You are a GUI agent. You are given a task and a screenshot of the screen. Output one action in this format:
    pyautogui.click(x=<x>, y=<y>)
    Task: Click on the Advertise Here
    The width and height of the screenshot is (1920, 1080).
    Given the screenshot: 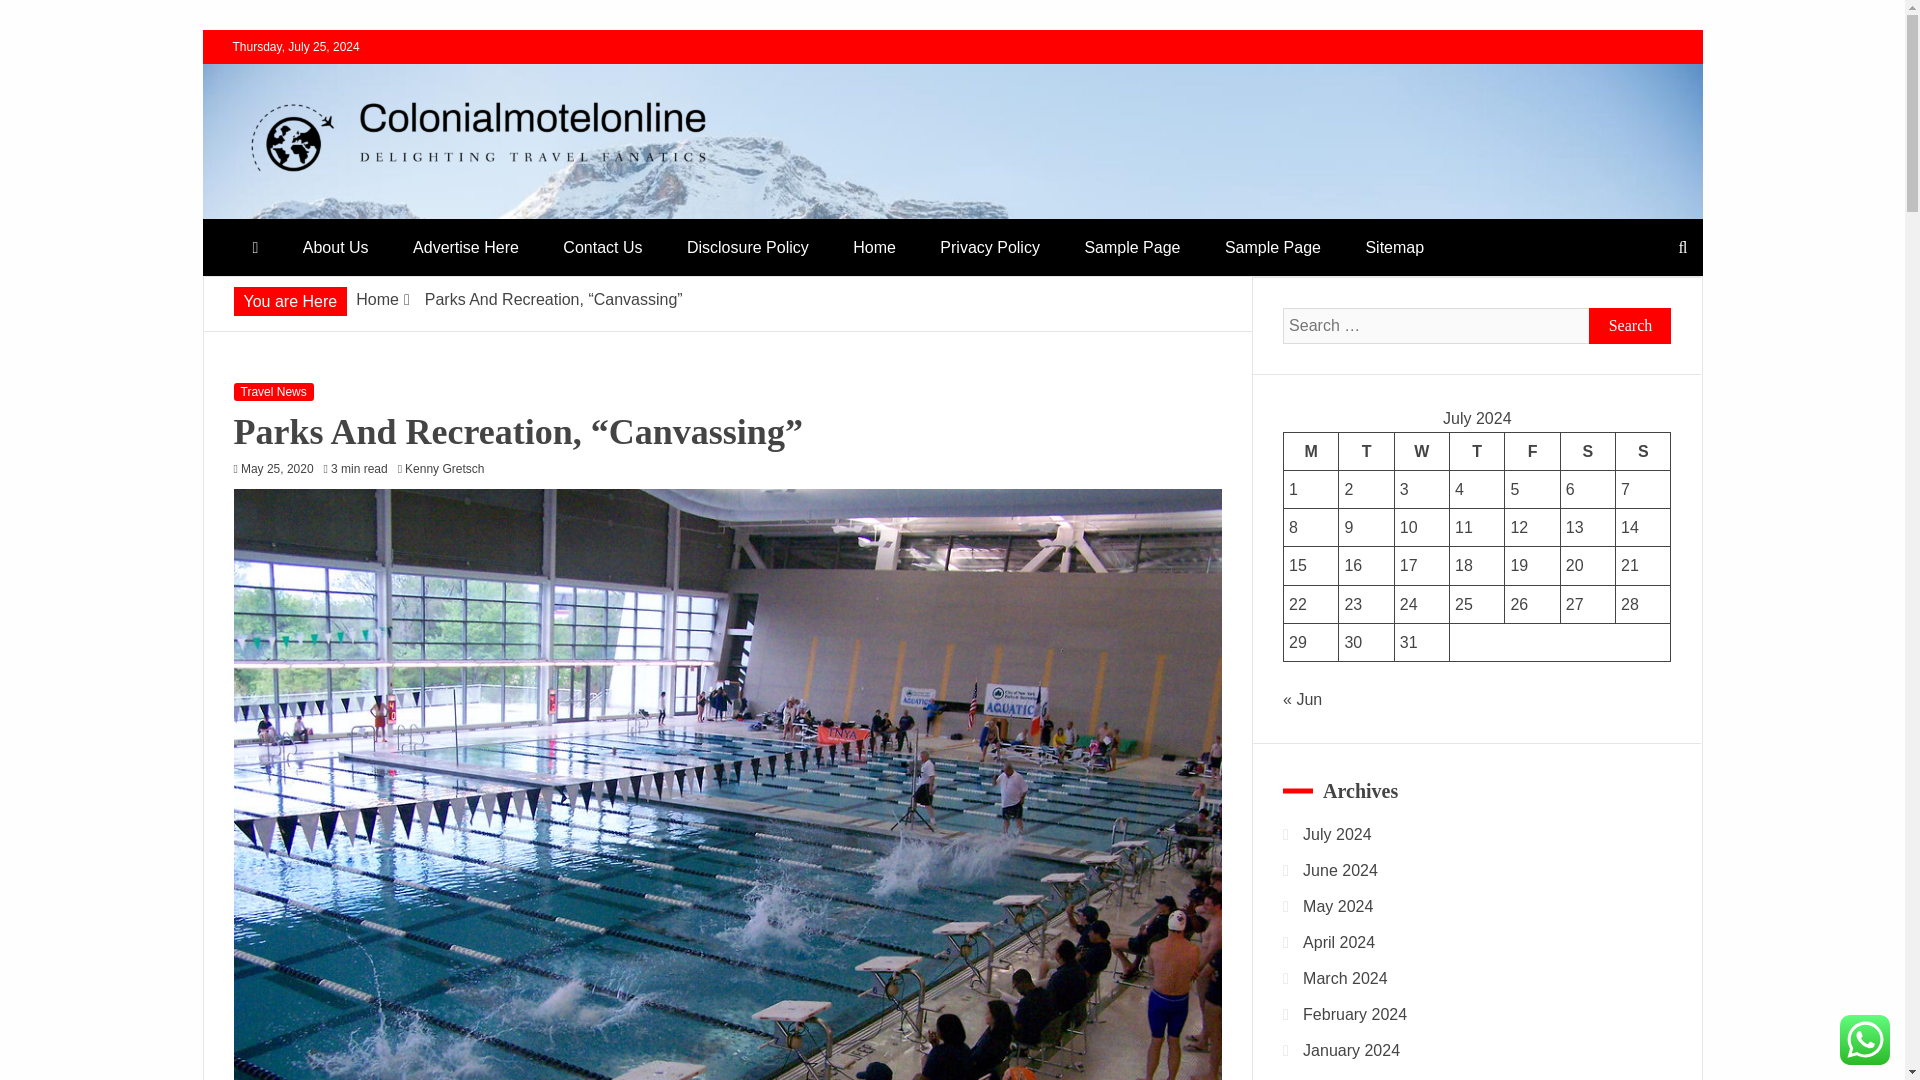 What is the action you would take?
    pyautogui.click(x=466, y=246)
    